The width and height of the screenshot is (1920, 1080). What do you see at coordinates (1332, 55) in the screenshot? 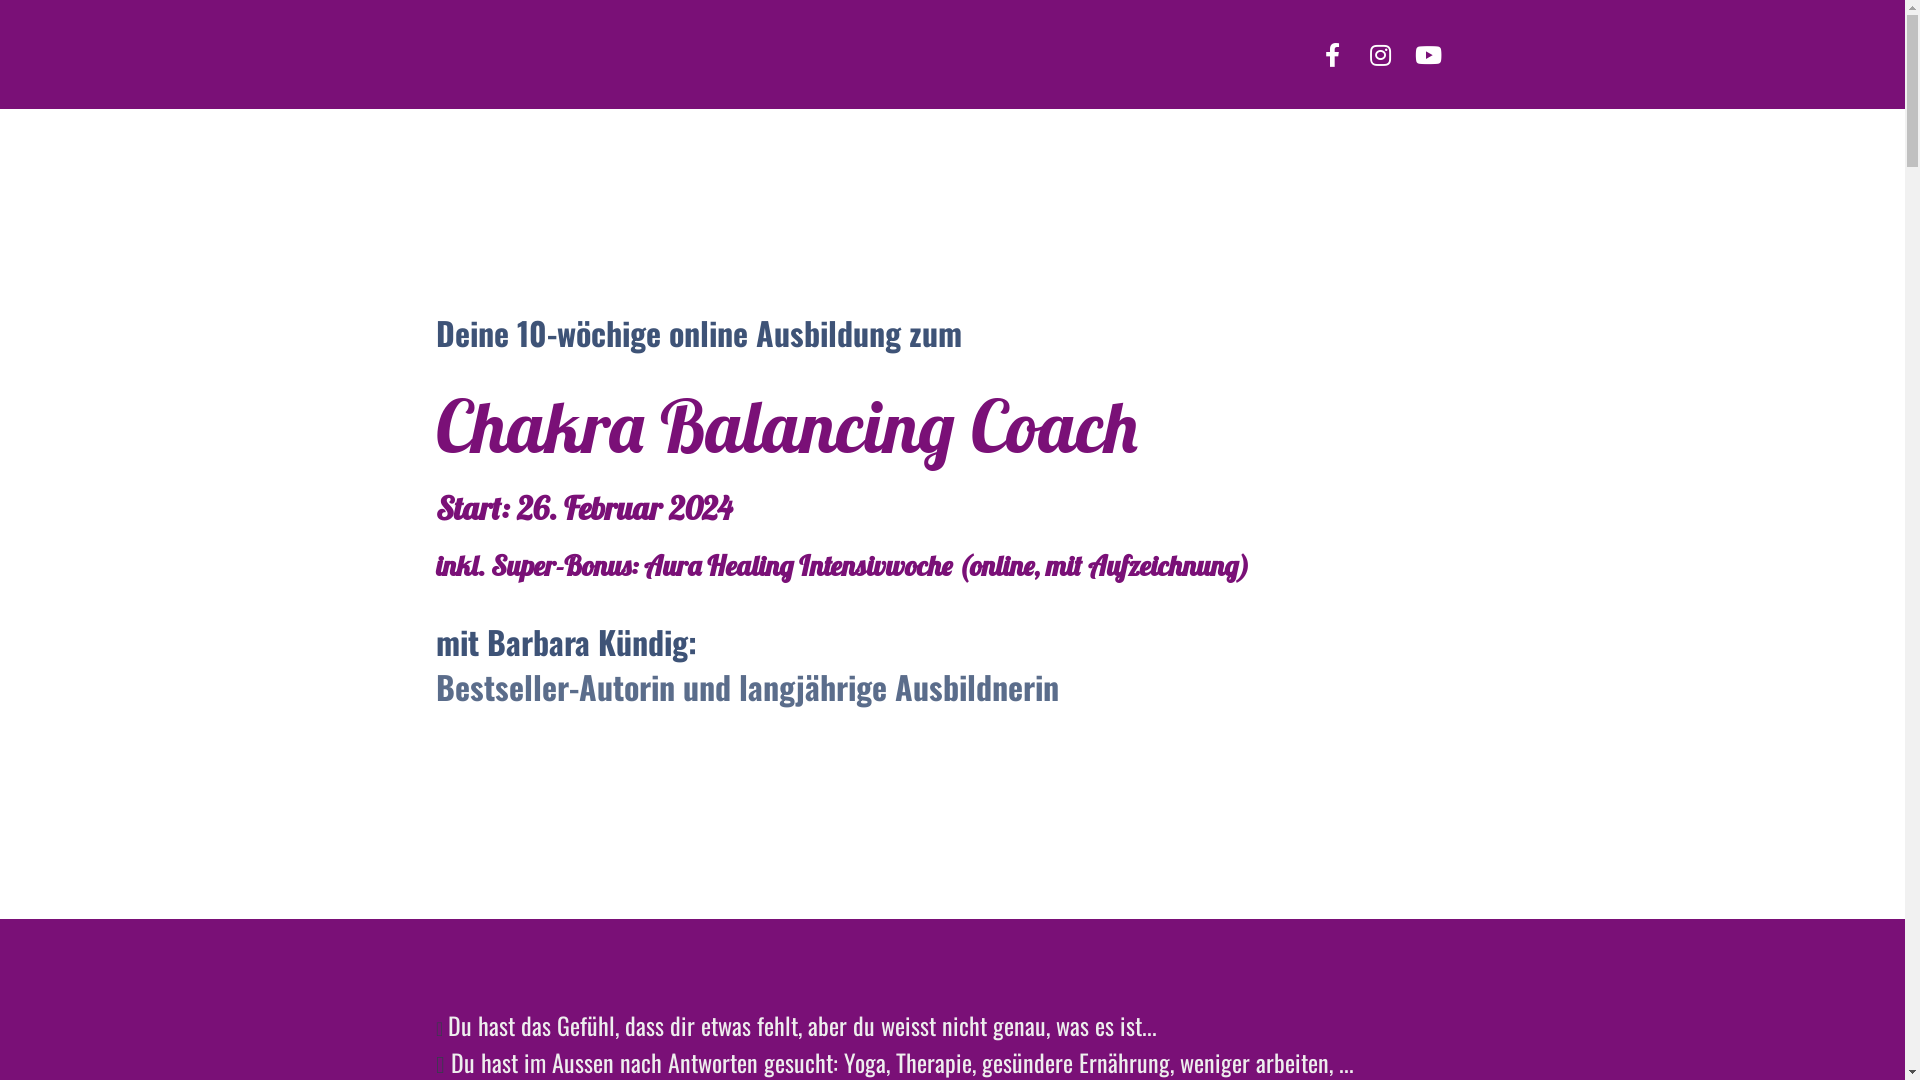
I see `Share on Facebook` at bounding box center [1332, 55].